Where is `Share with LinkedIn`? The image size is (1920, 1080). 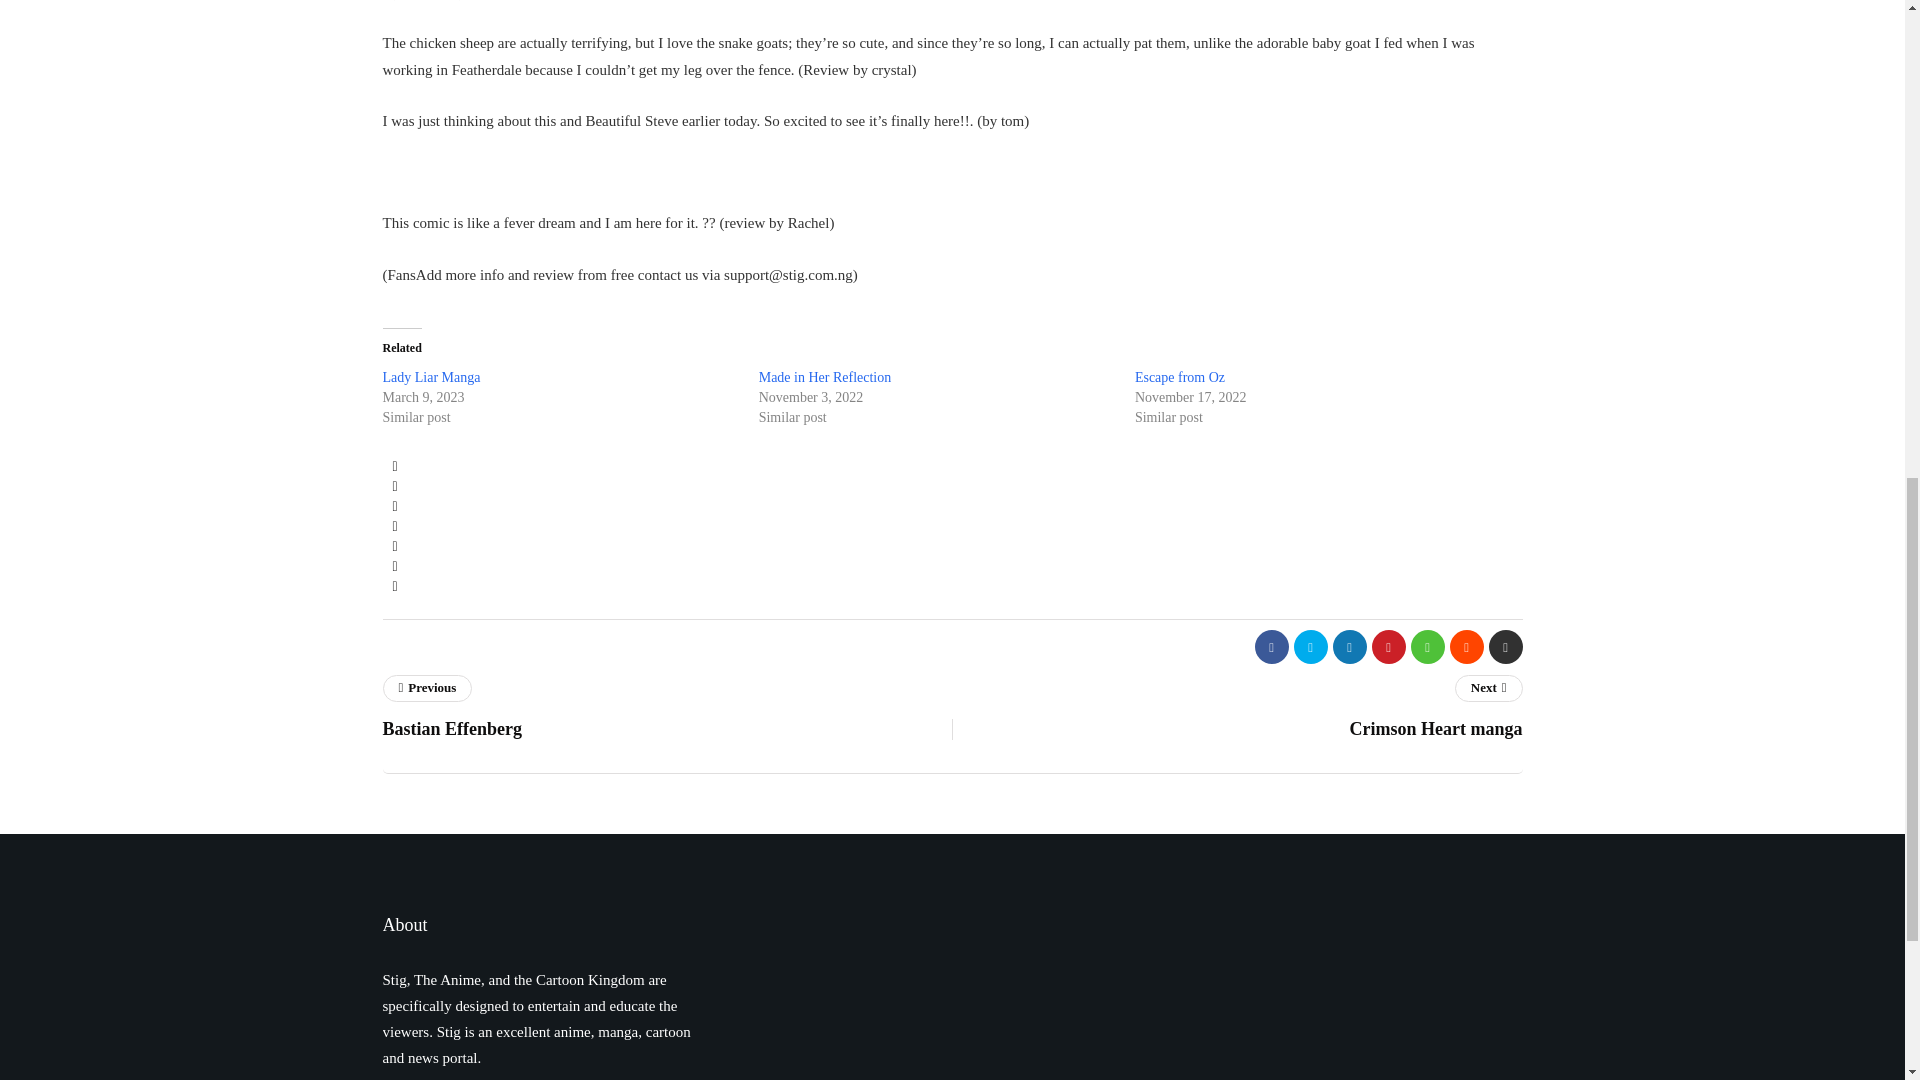
Share with LinkedIn is located at coordinates (394, 506).